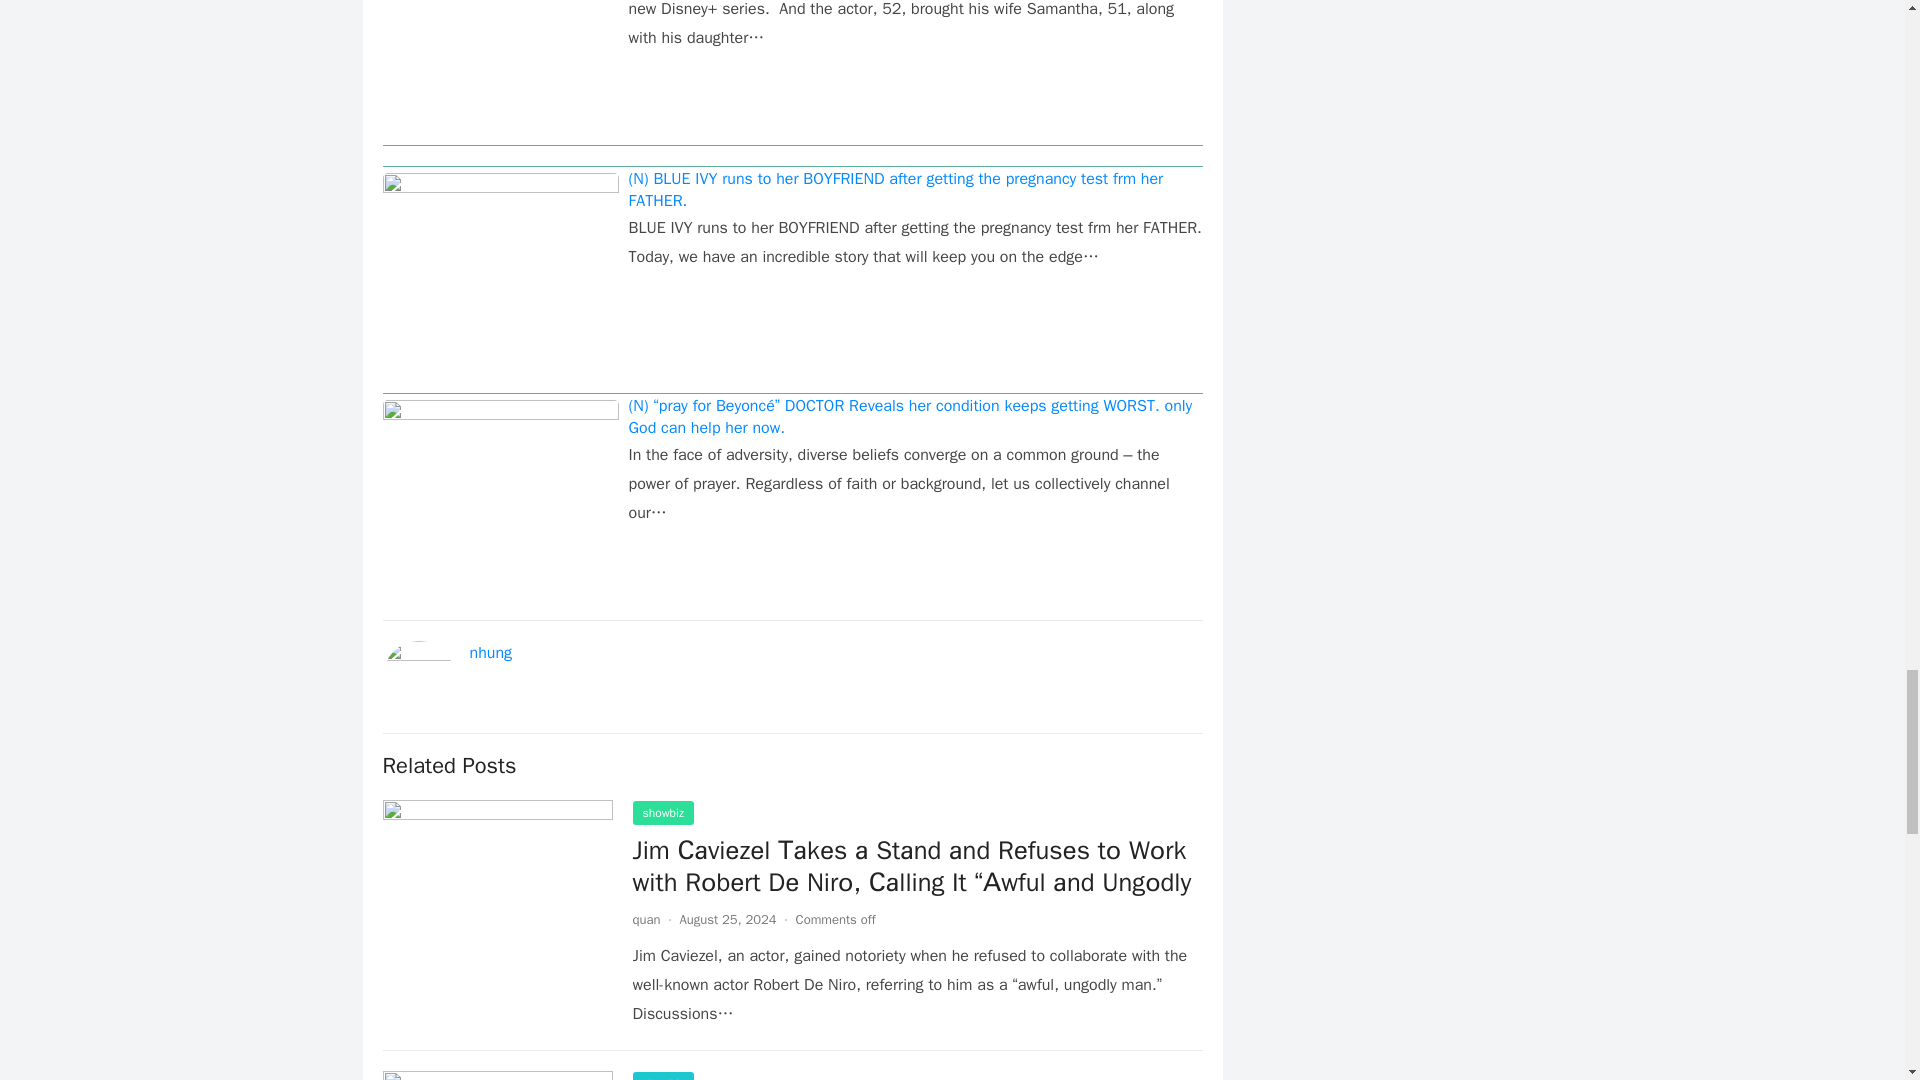  Describe the element at coordinates (491, 652) in the screenshot. I see `nhung` at that location.